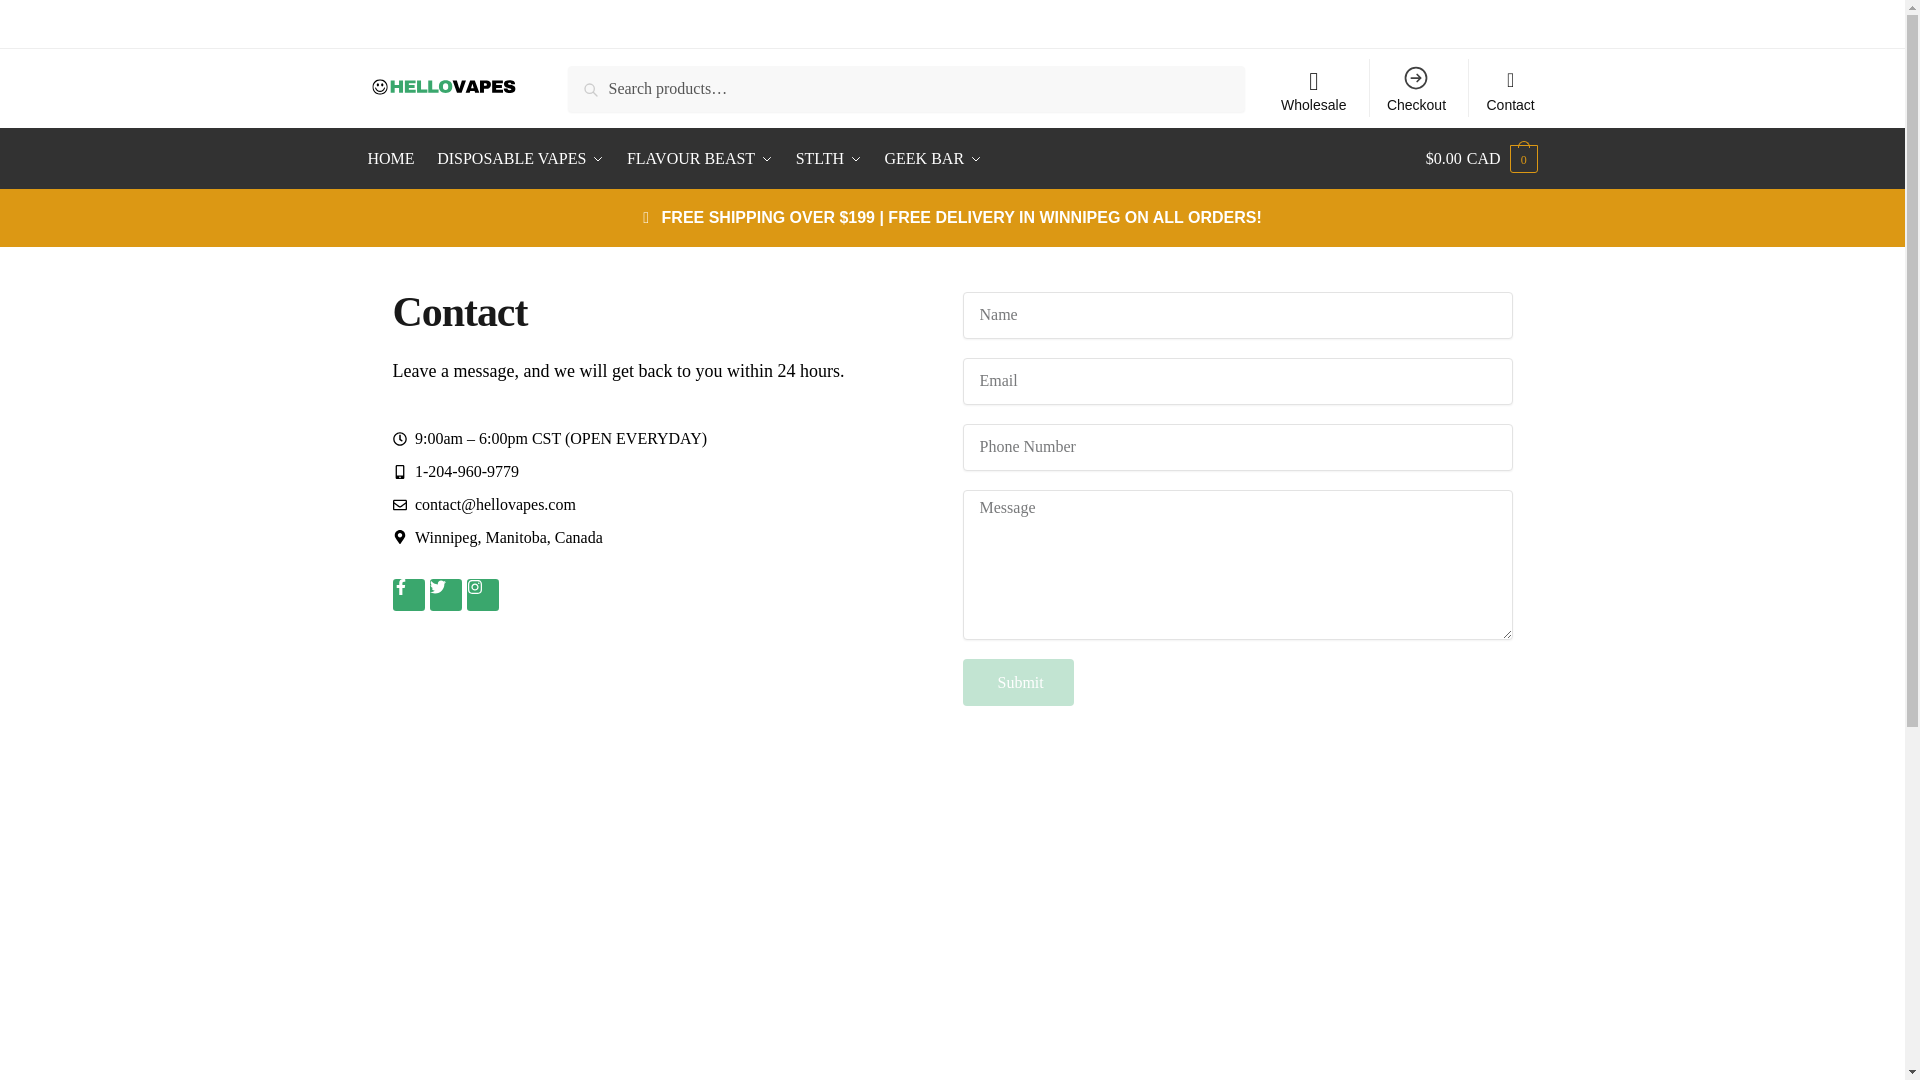 This screenshot has height=1080, width=1920. What do you see at coordinates (1482, 158) in the screenshot?
I see `View your shopping cart` at bounding box center [1482, 158].